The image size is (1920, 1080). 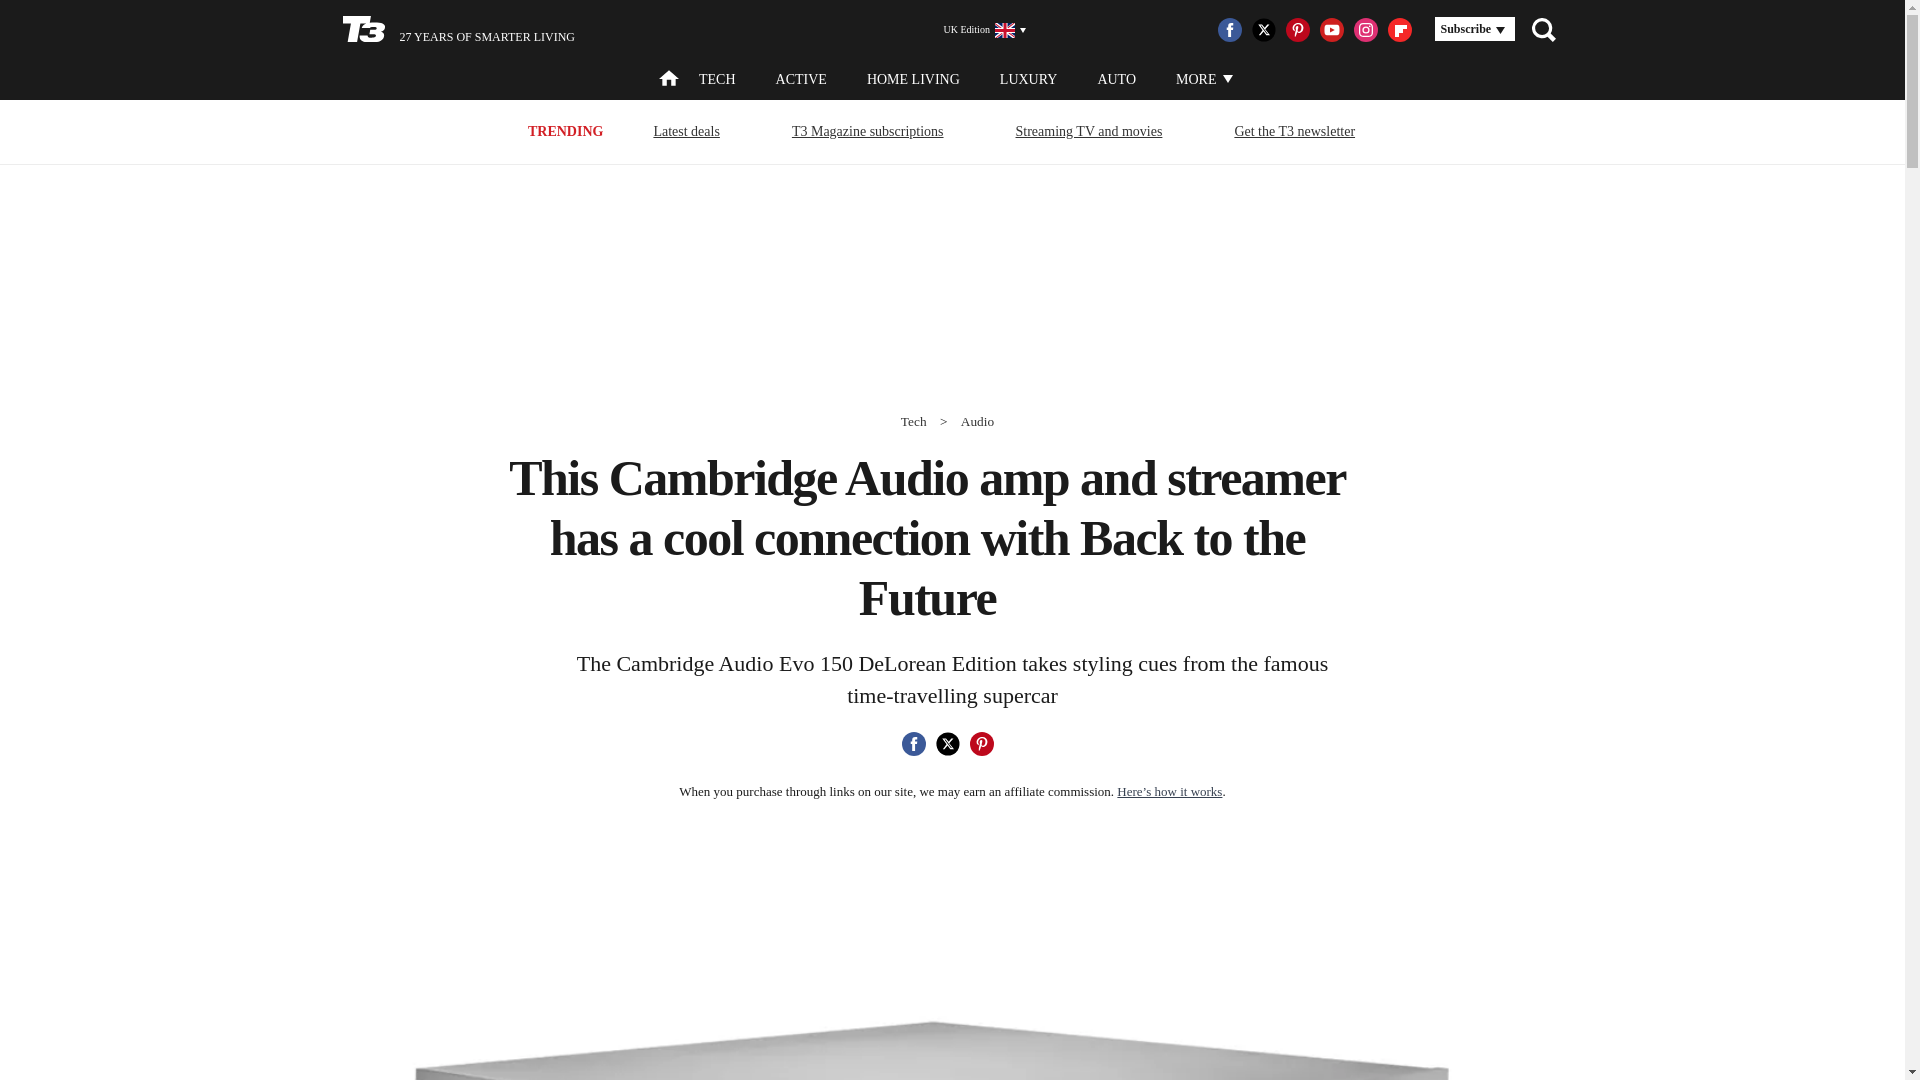 I want to click on ACTIVE, so click(x=801, y=80).